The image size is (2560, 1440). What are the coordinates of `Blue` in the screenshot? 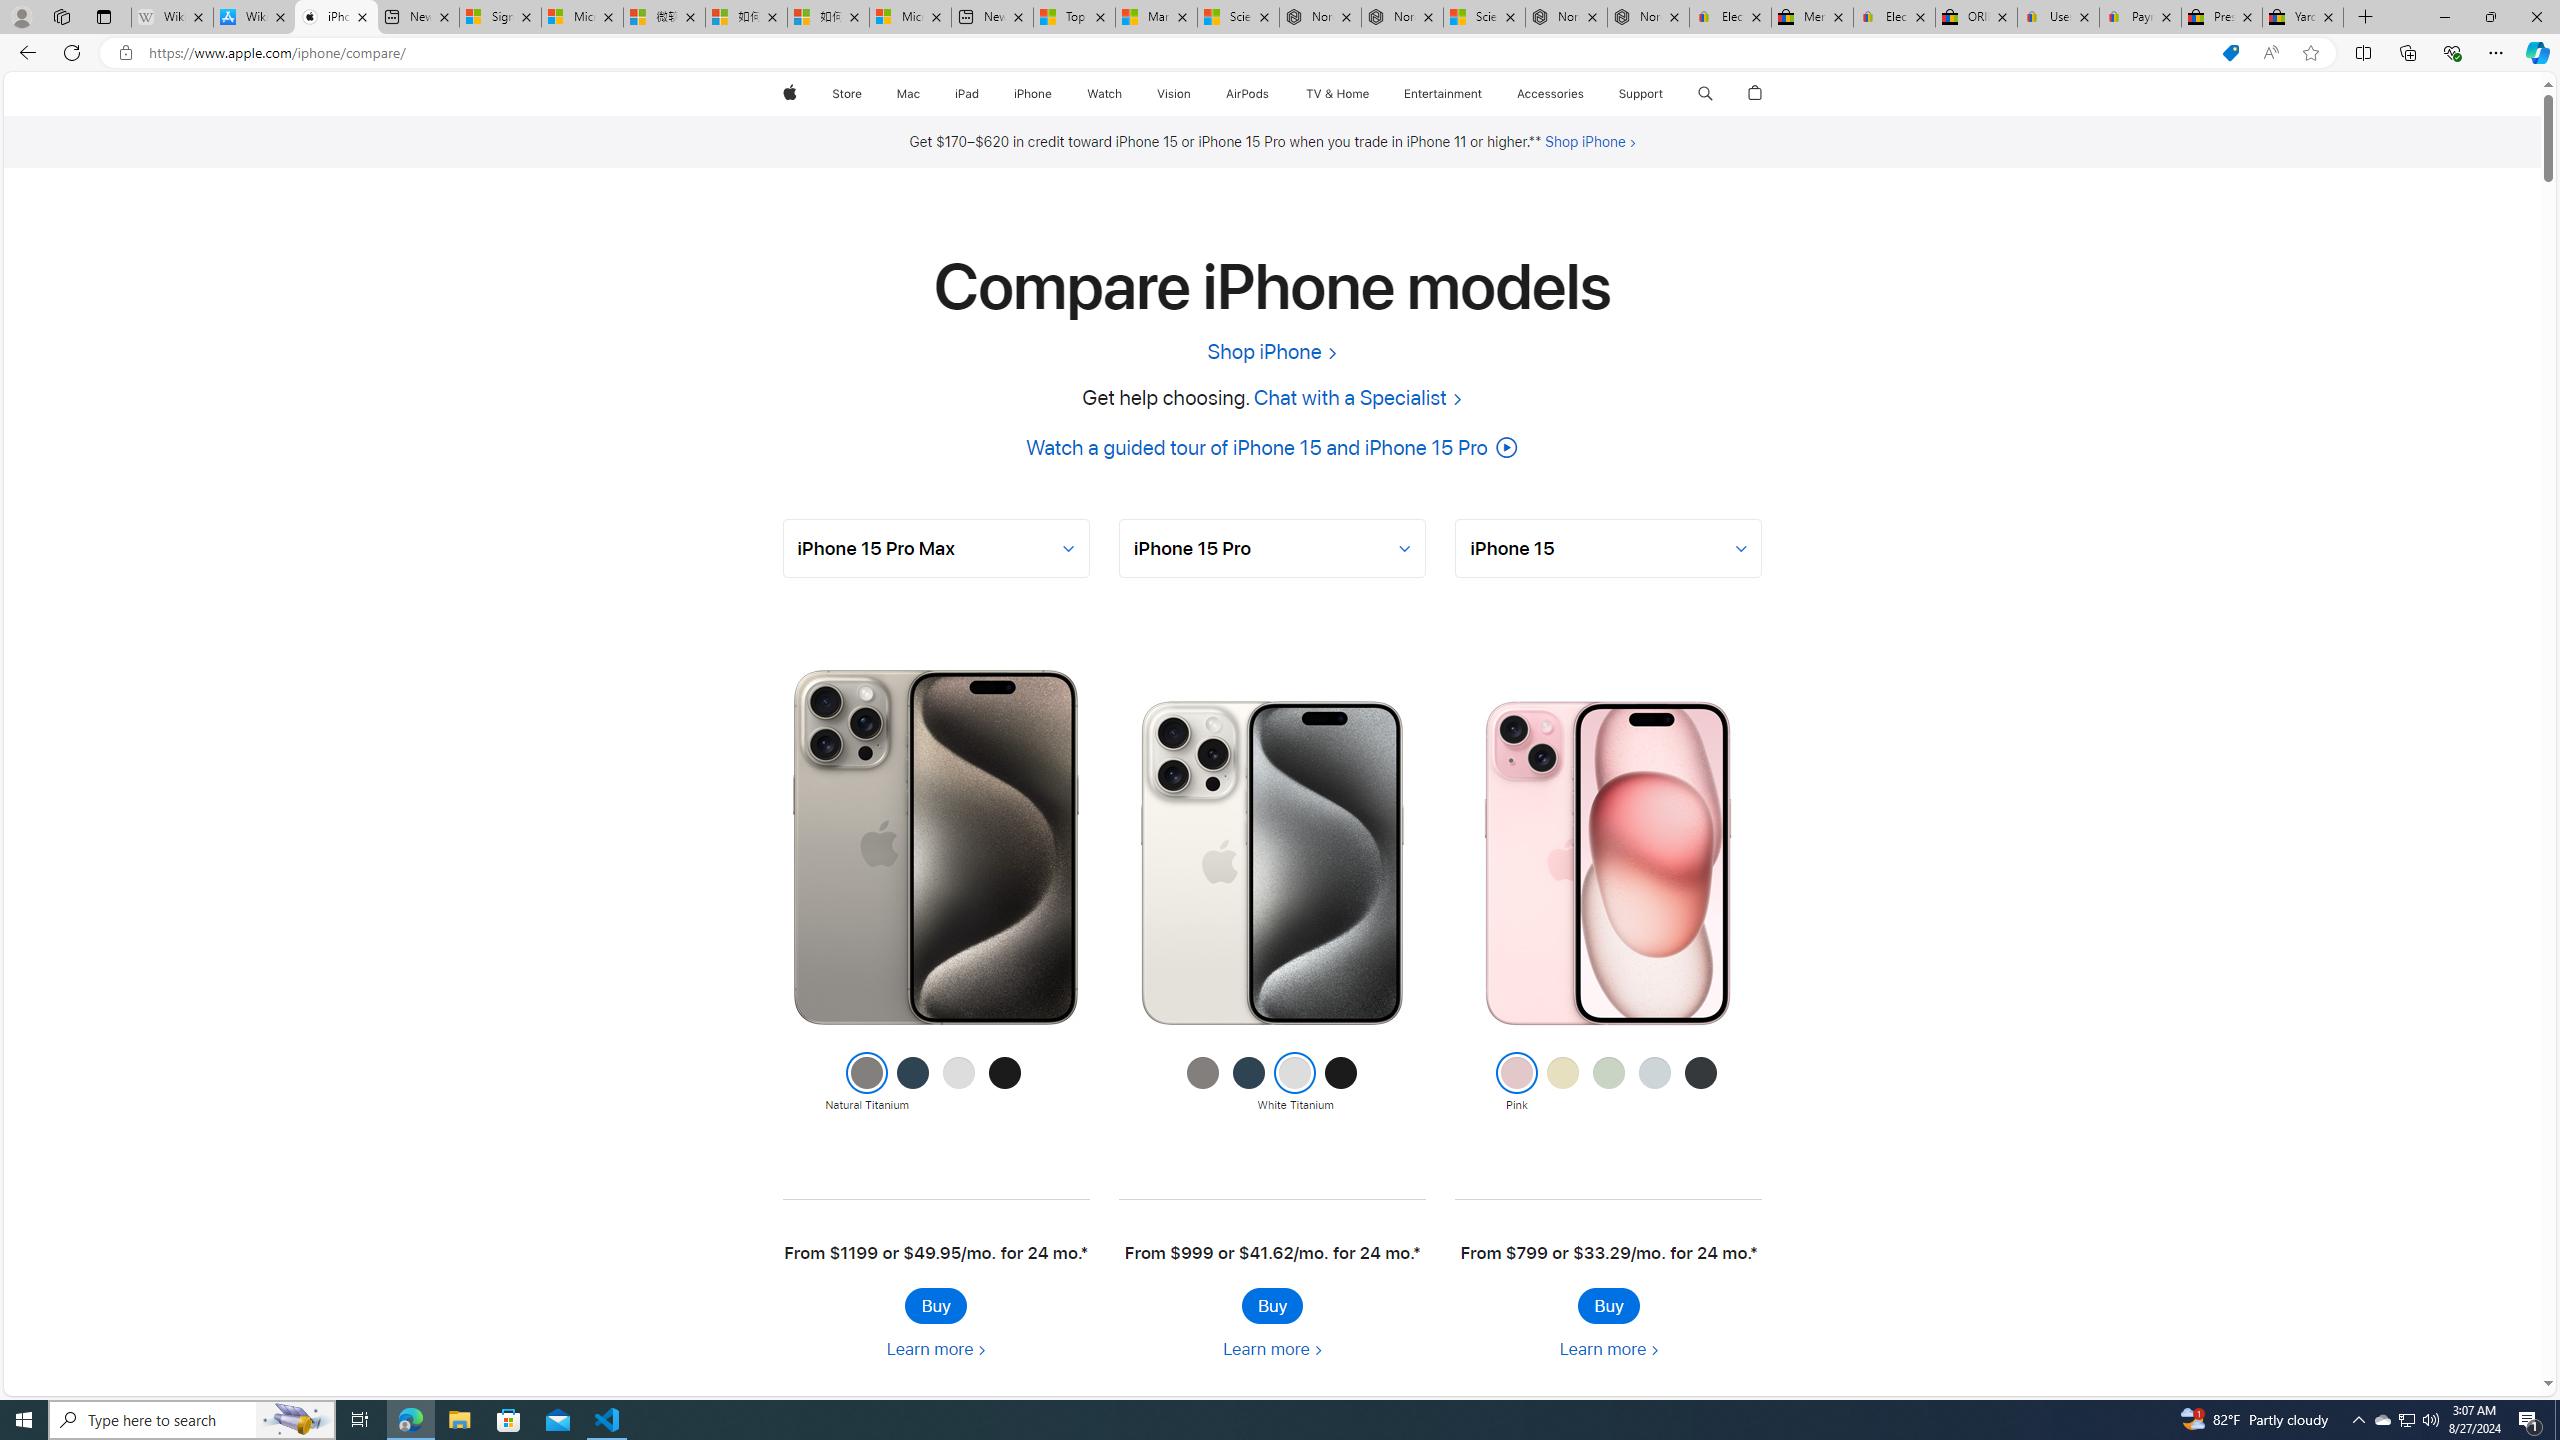 It's located at (1654, 1083).